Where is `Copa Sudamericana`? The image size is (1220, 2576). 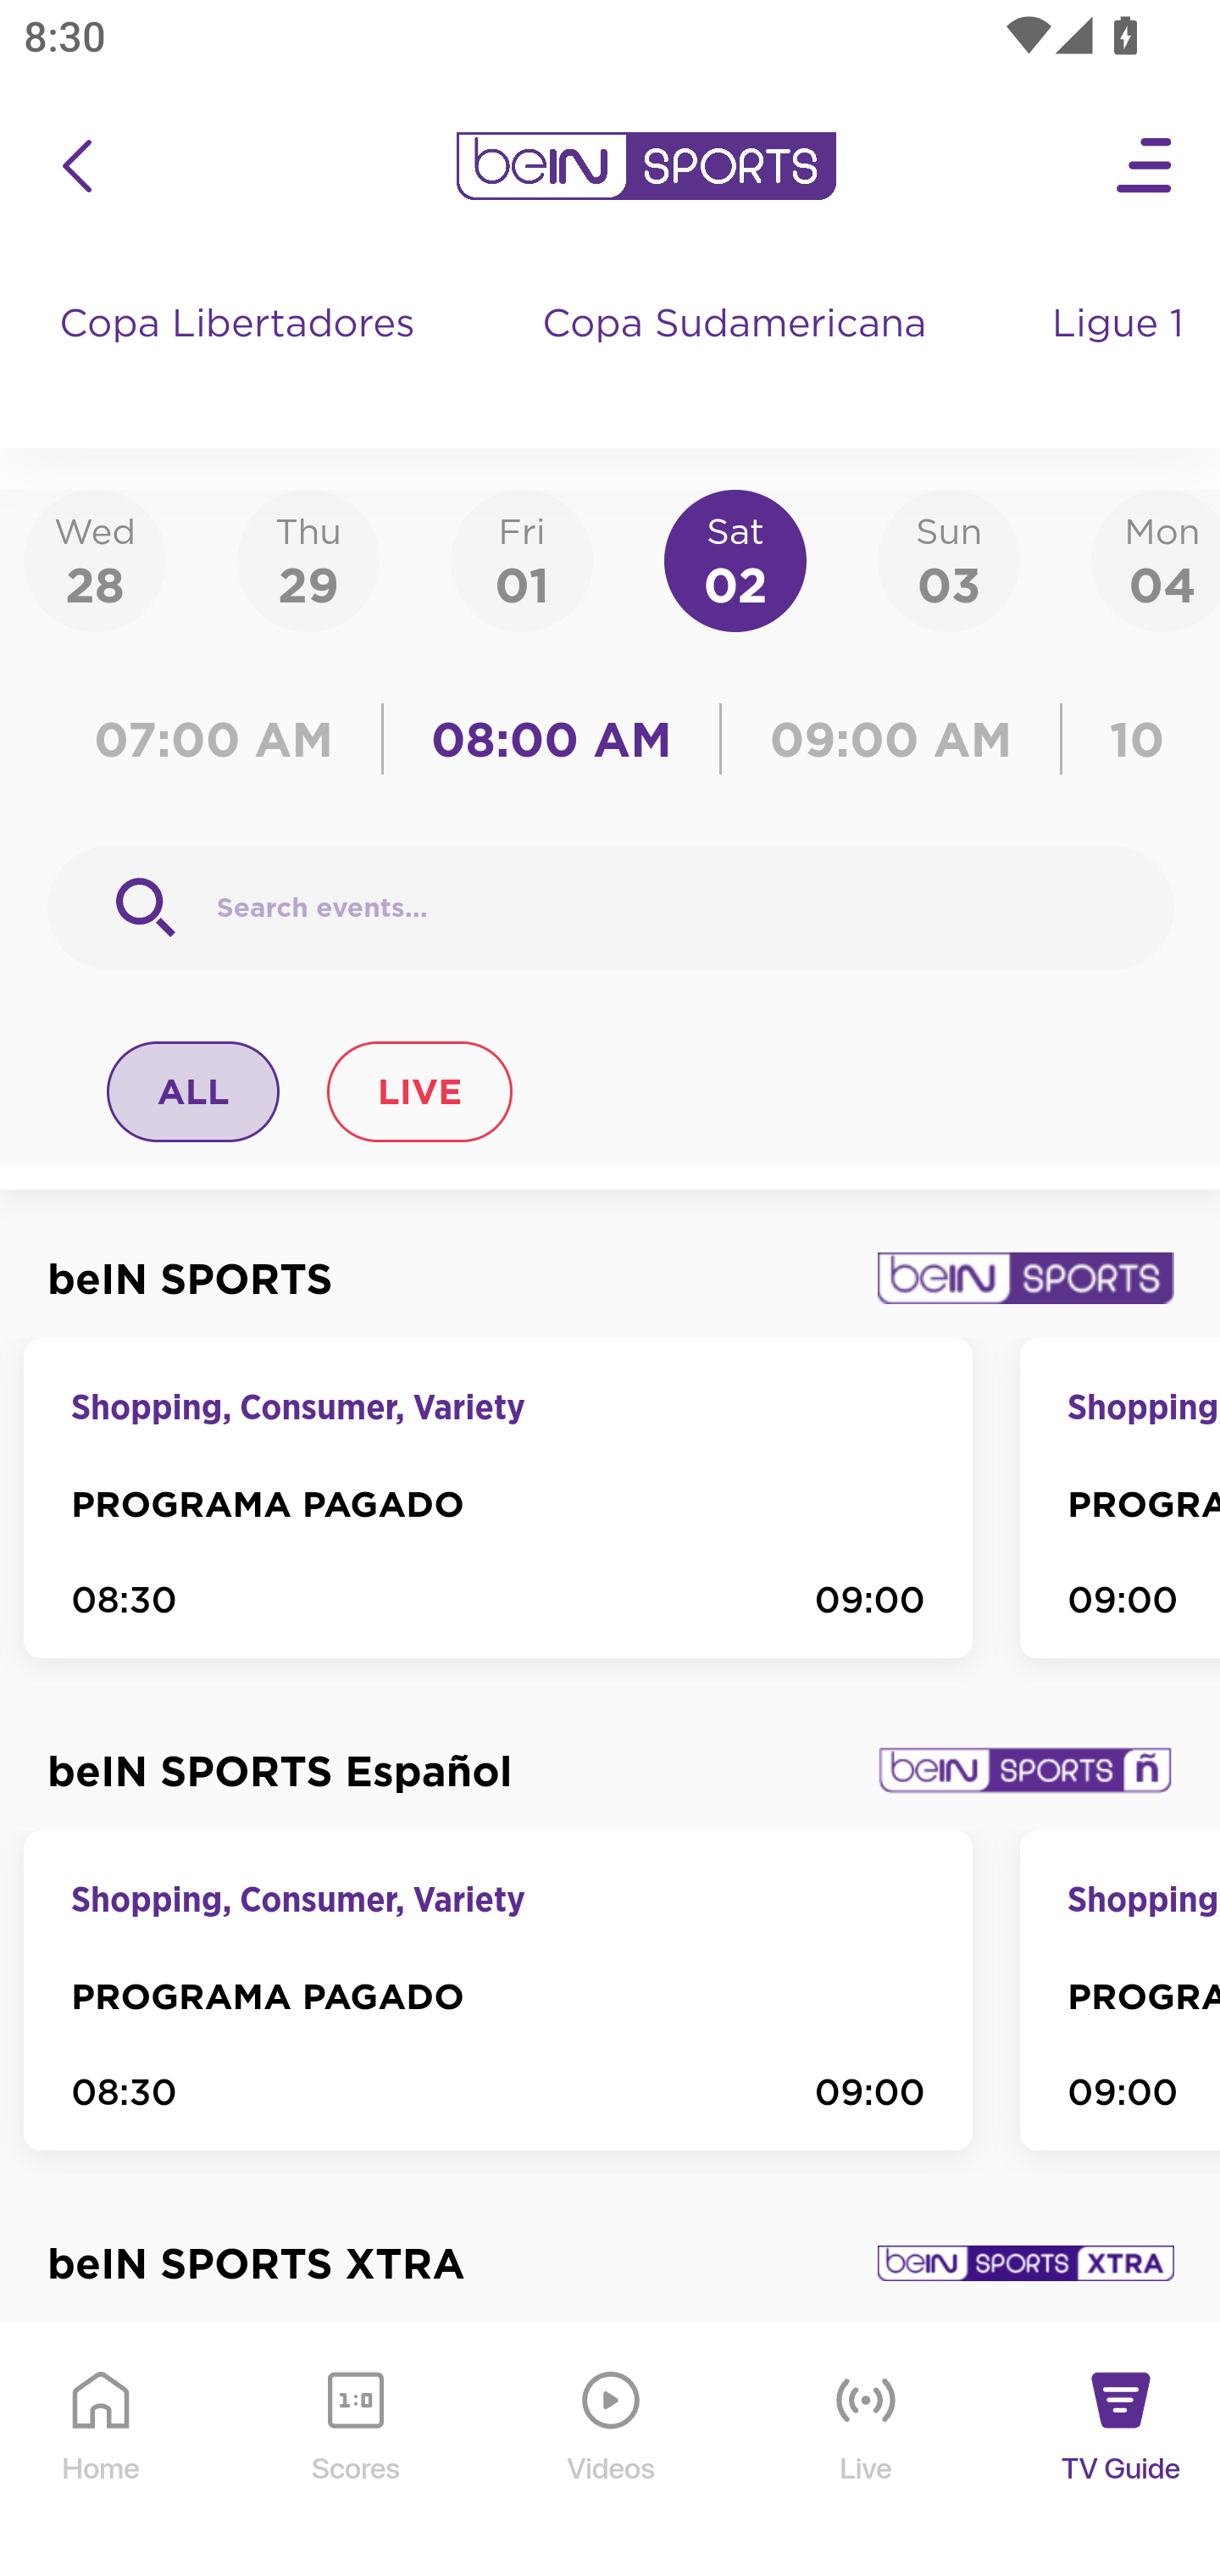
Copa Sudamericana is located at coordinates (737, 356).